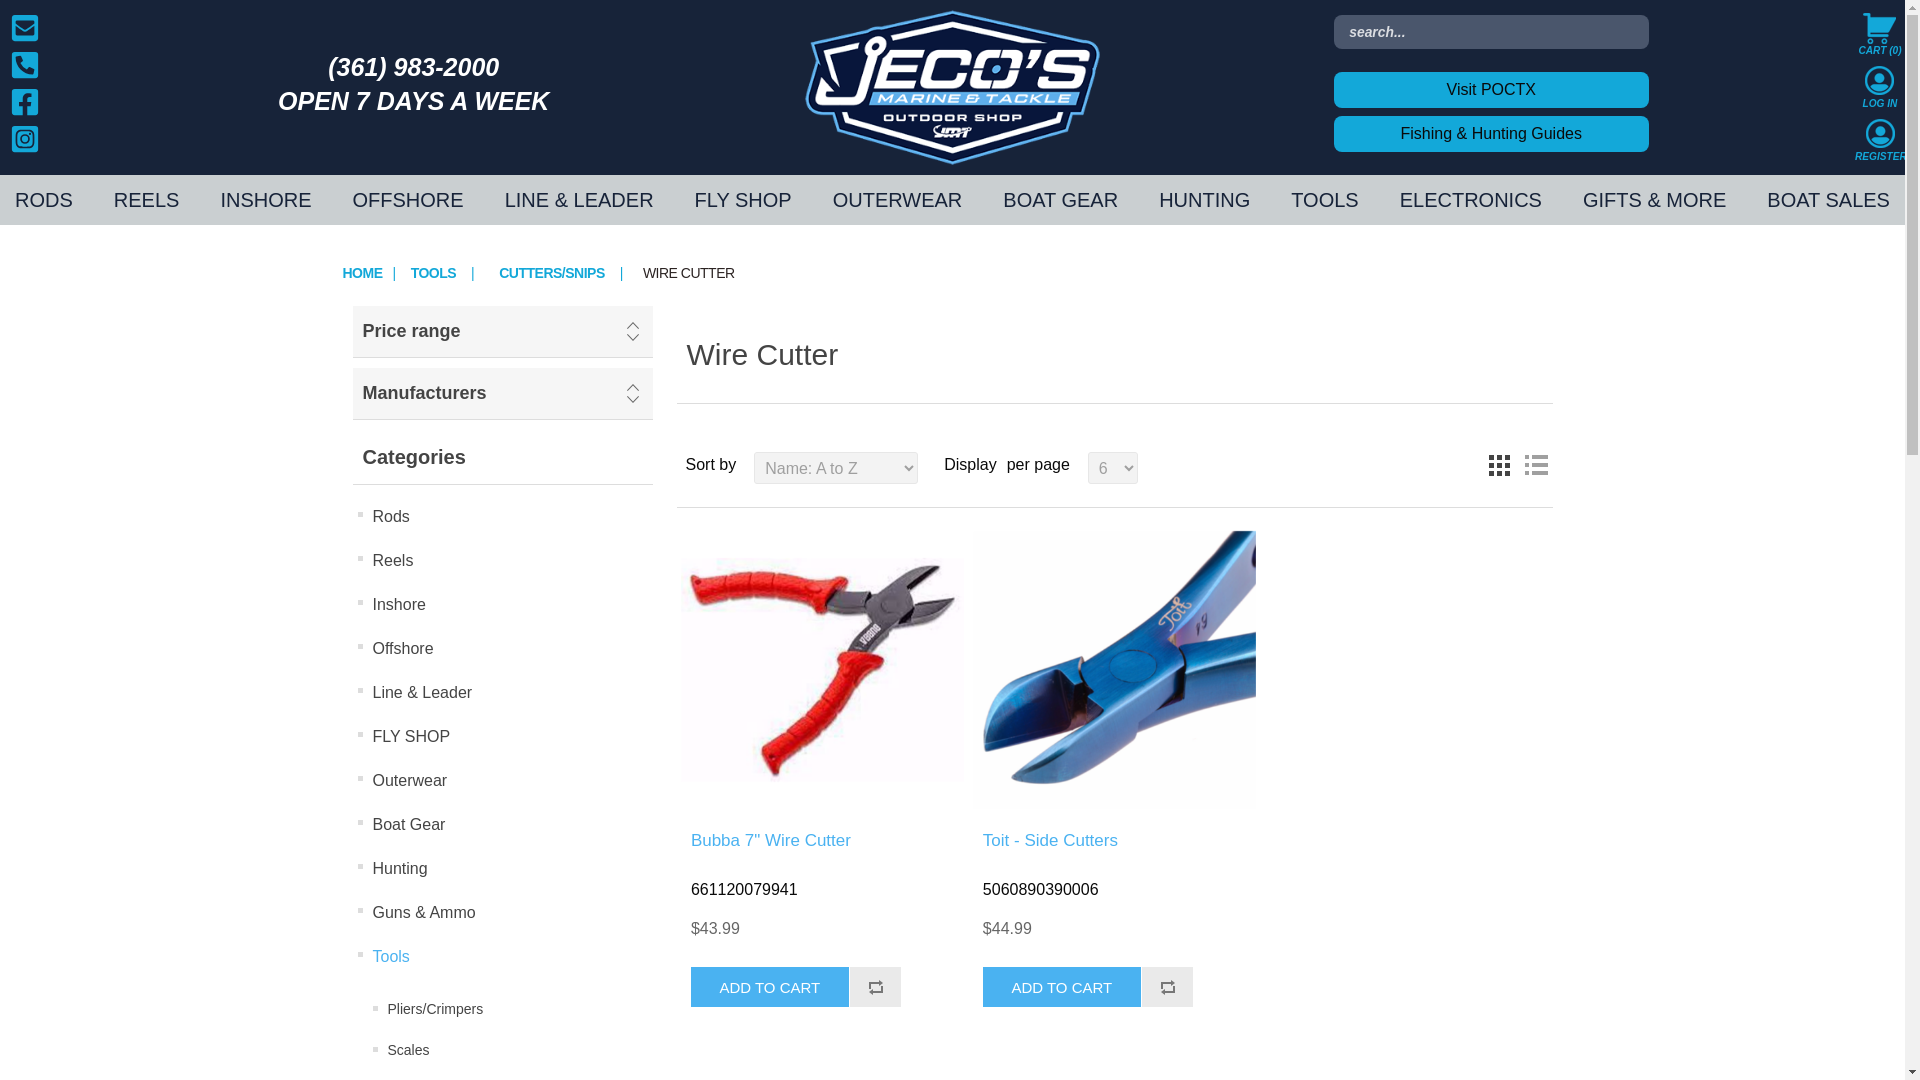 The image size is (1920, 1080). Describe the element at coordinates (48, 20) in the screenshot. I see `Search` at that location.